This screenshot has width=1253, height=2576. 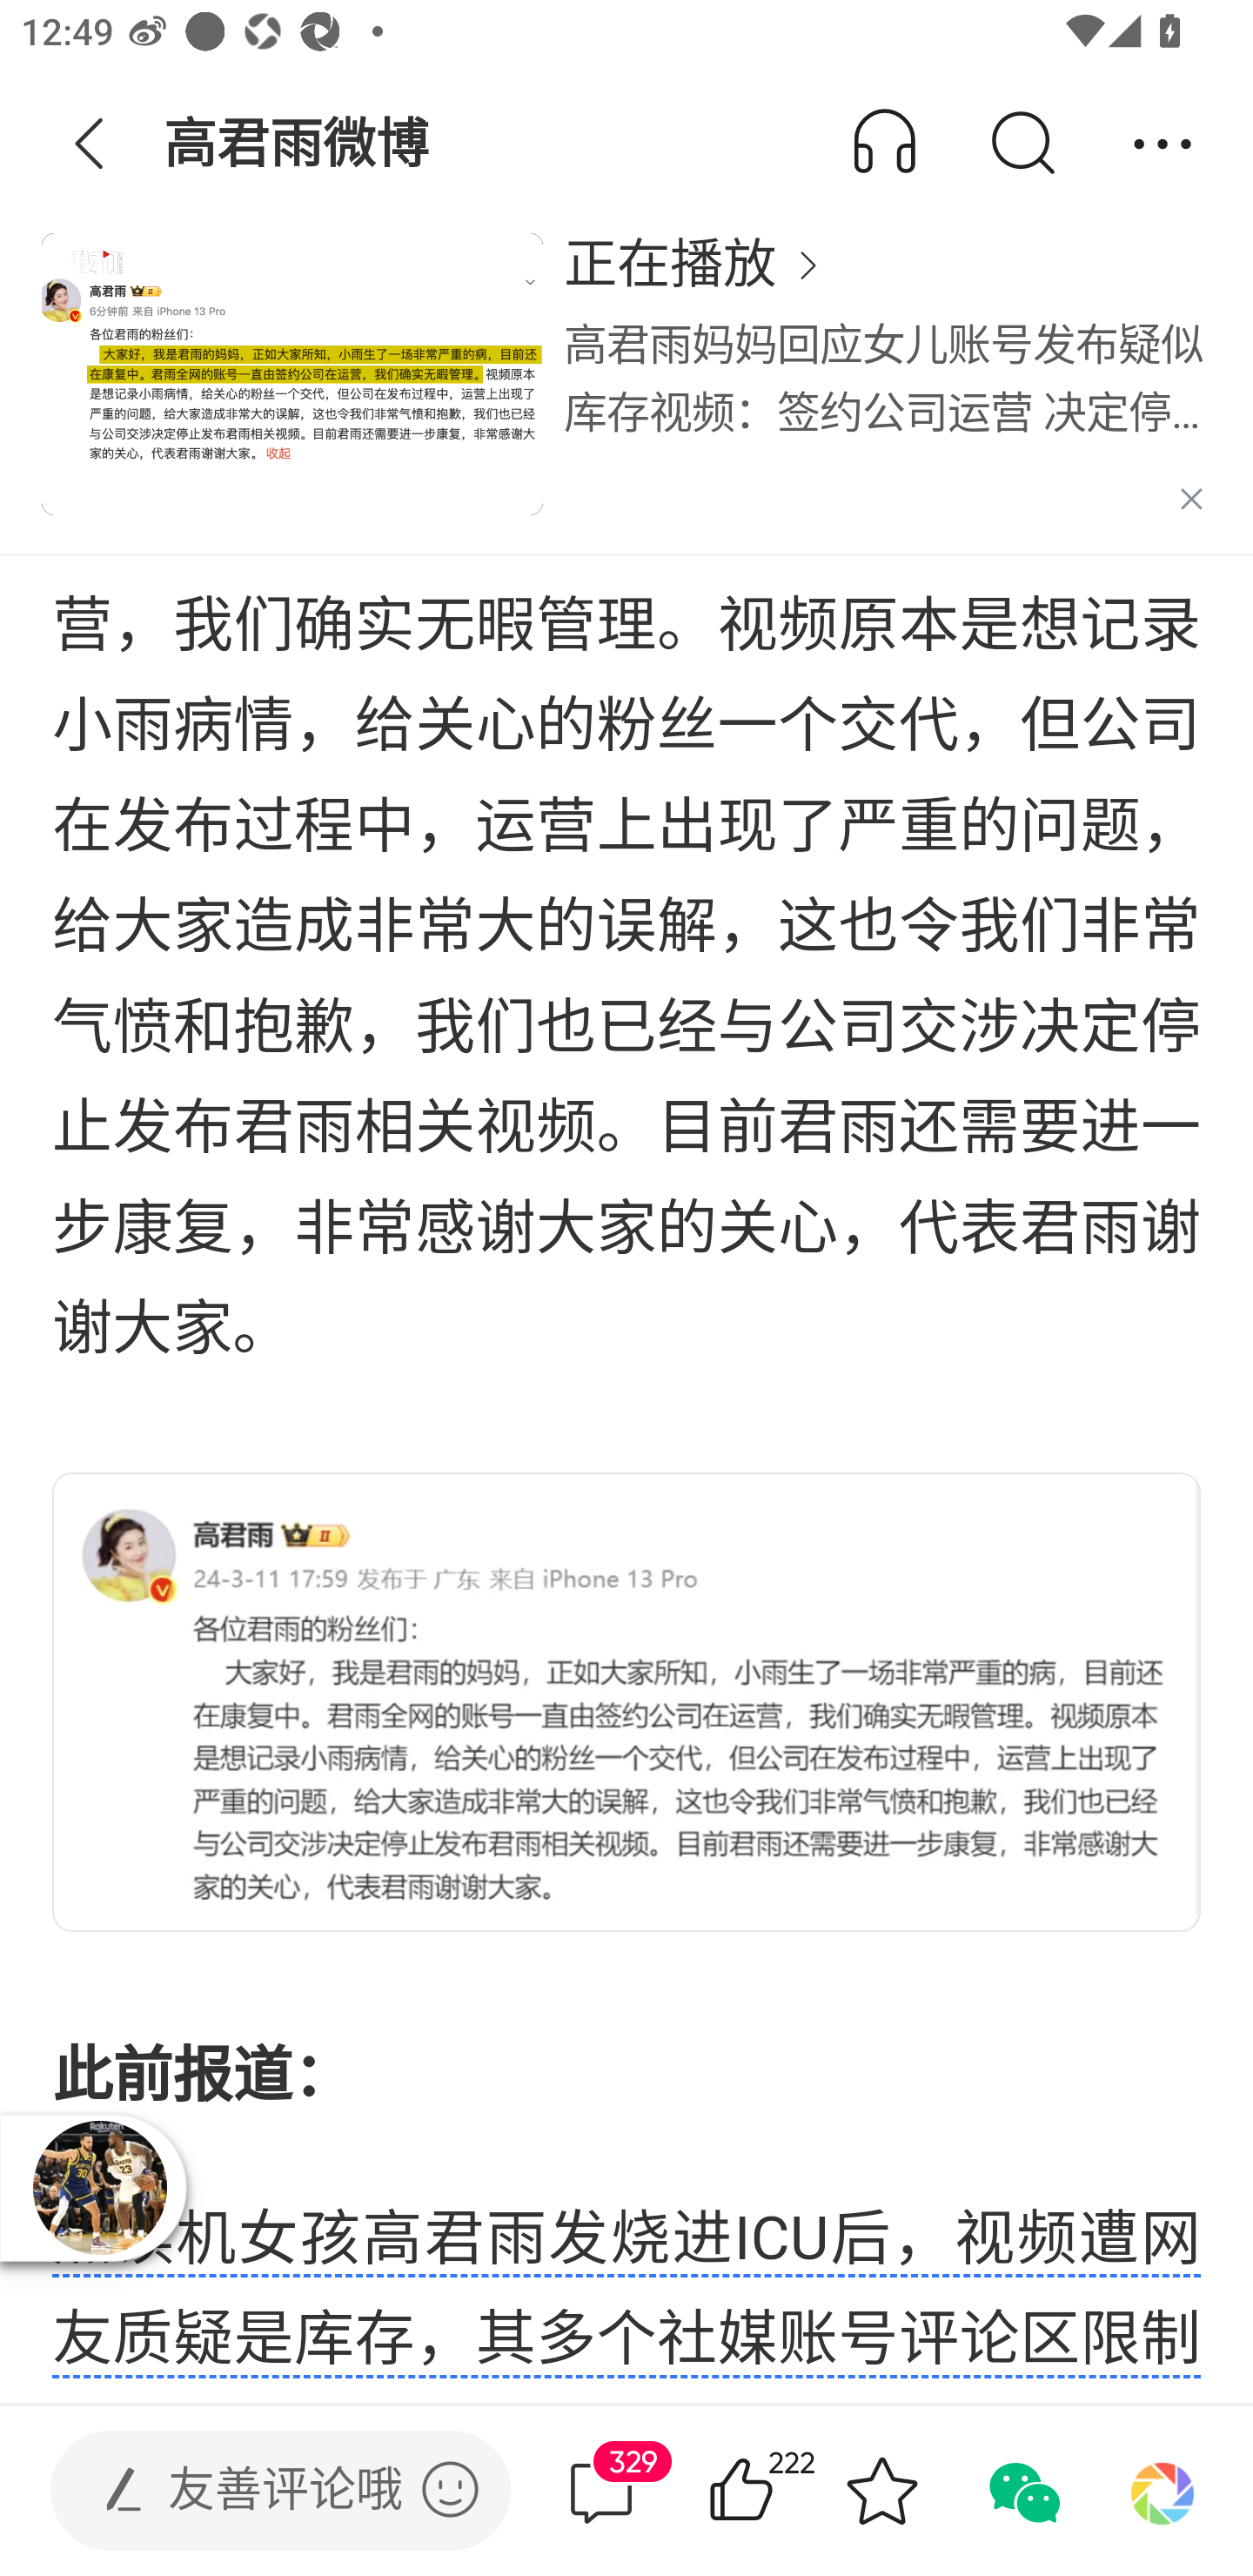 What do you see at coordinates (626, 1702) in the screenshot?
I see `新闻图片` at bounding box center [626, 1702].